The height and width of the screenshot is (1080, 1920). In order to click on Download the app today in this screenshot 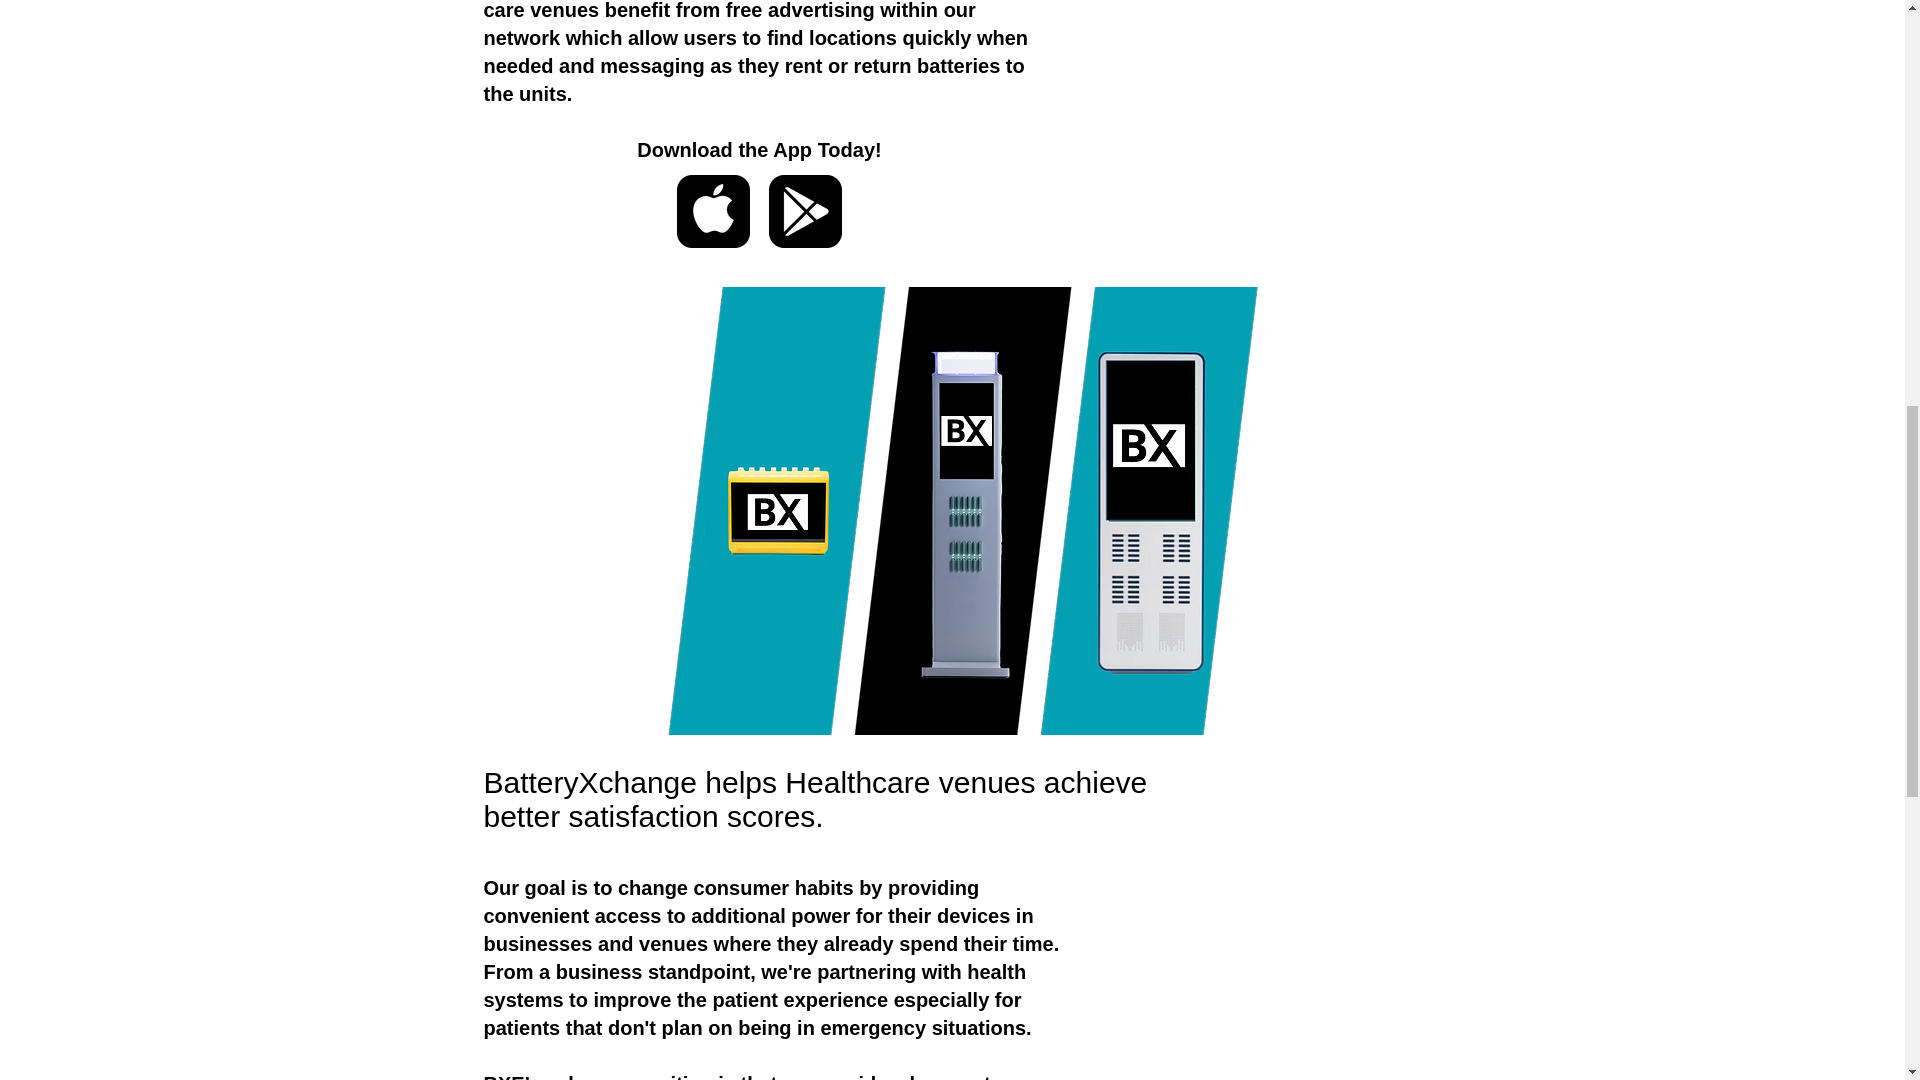, I will do `click(712, 211)`.